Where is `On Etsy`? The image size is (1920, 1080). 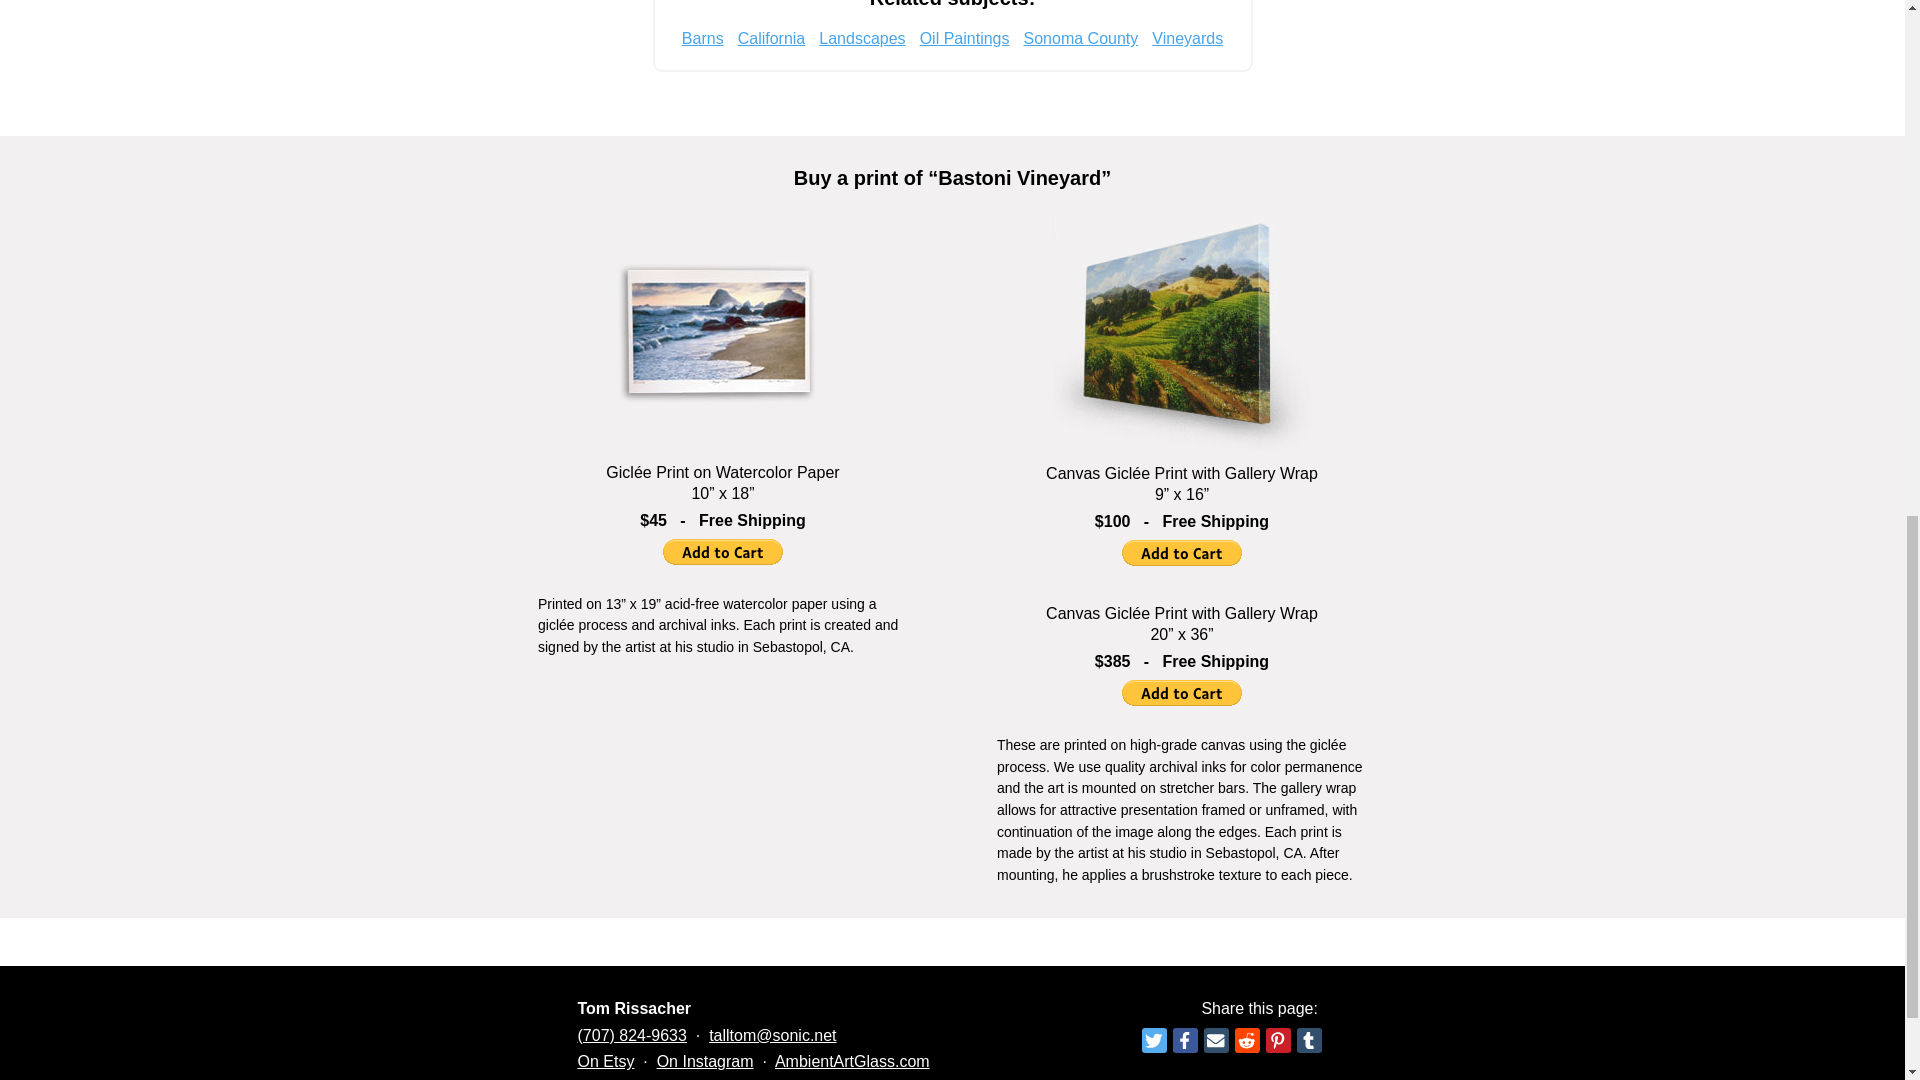
On Etsy is located at coordinates (606, 1062).